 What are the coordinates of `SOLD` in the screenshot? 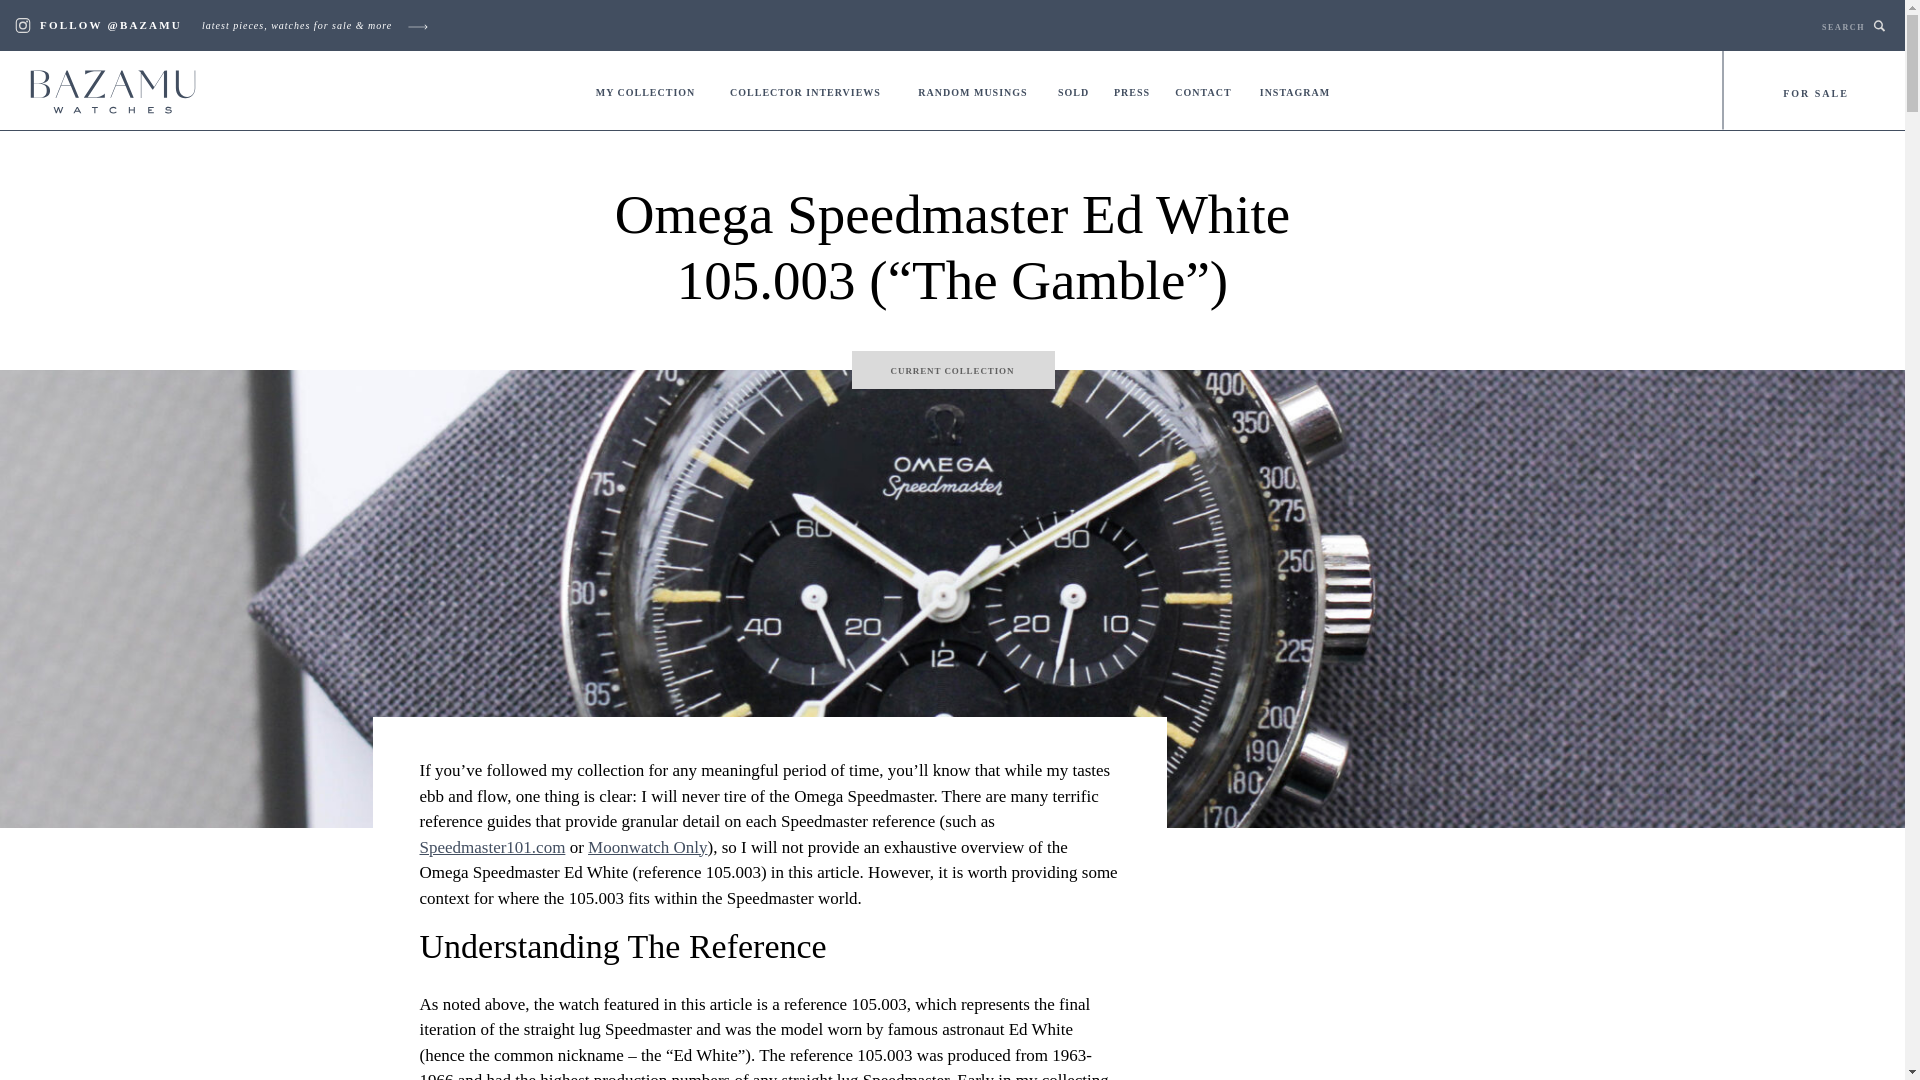 It's located at (1074, 92).